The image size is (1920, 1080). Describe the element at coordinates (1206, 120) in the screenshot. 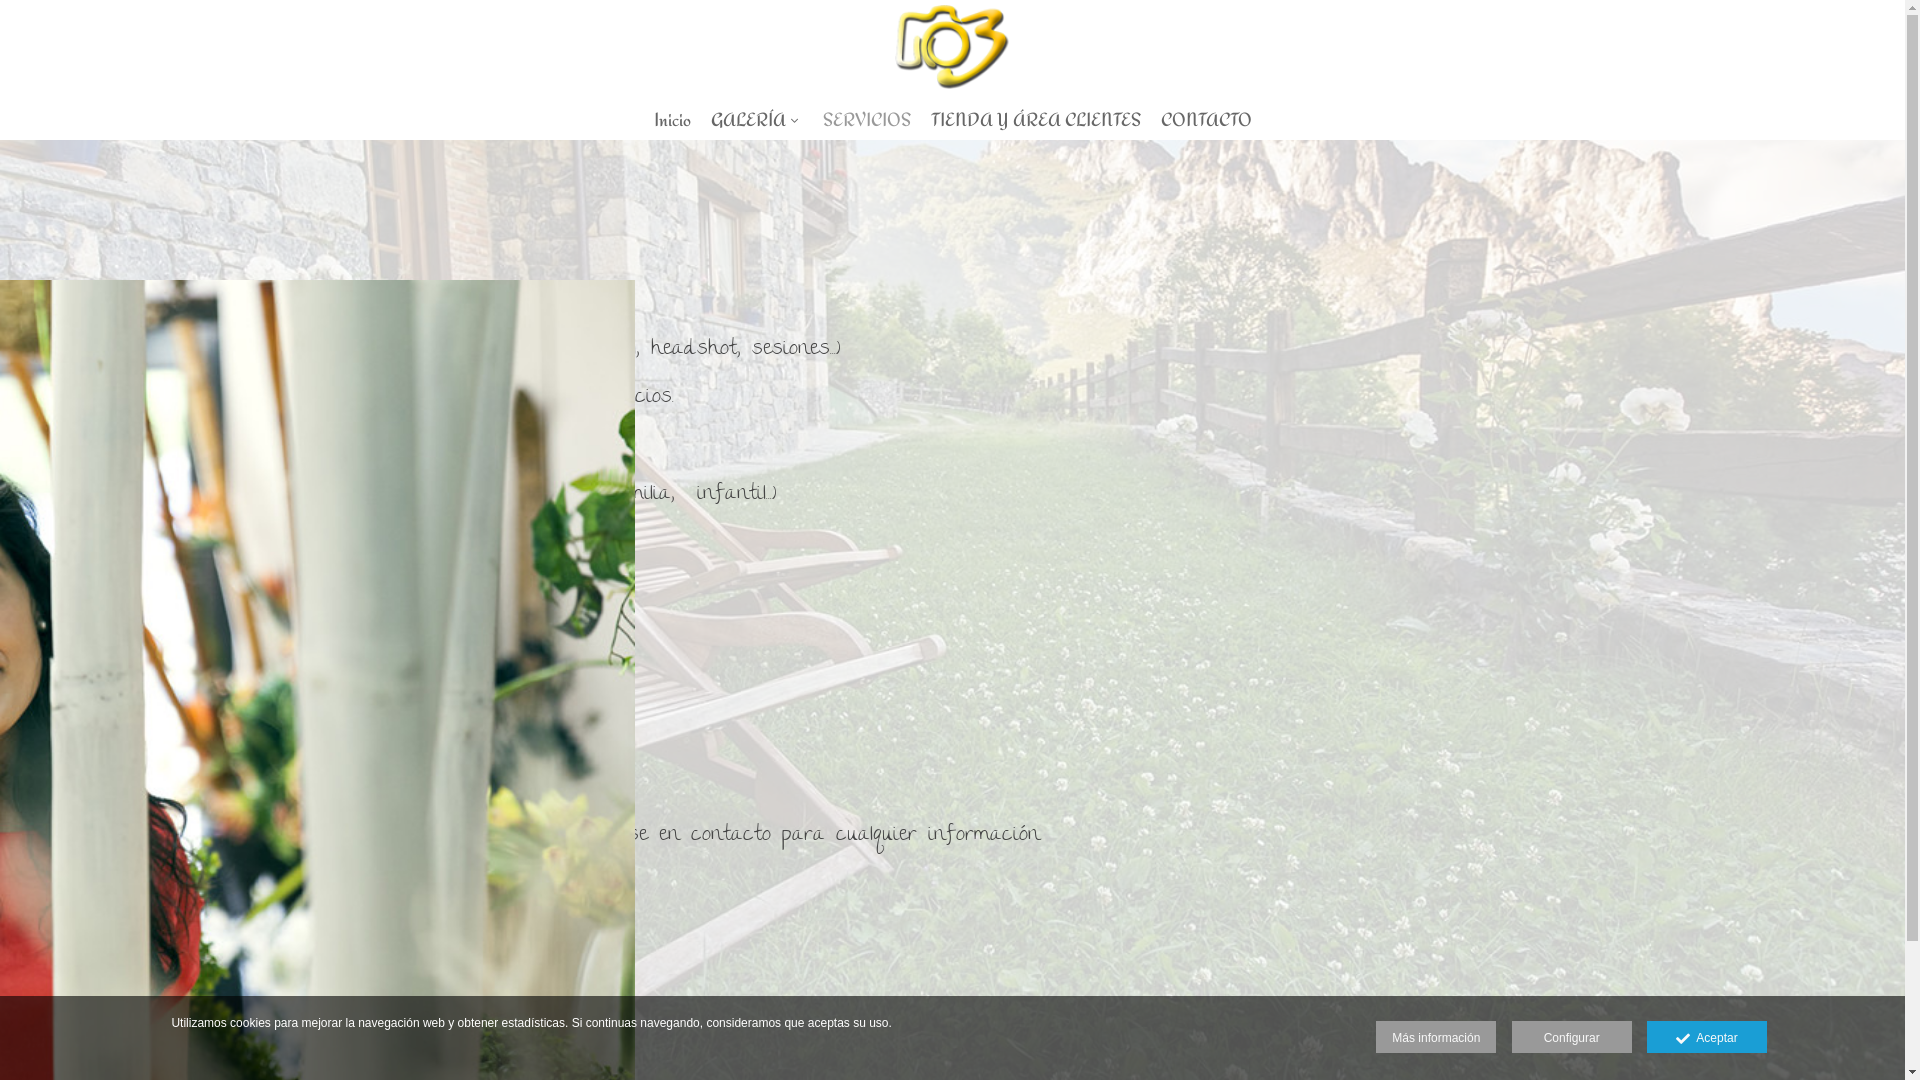

I see `CONTACTO` at that location.